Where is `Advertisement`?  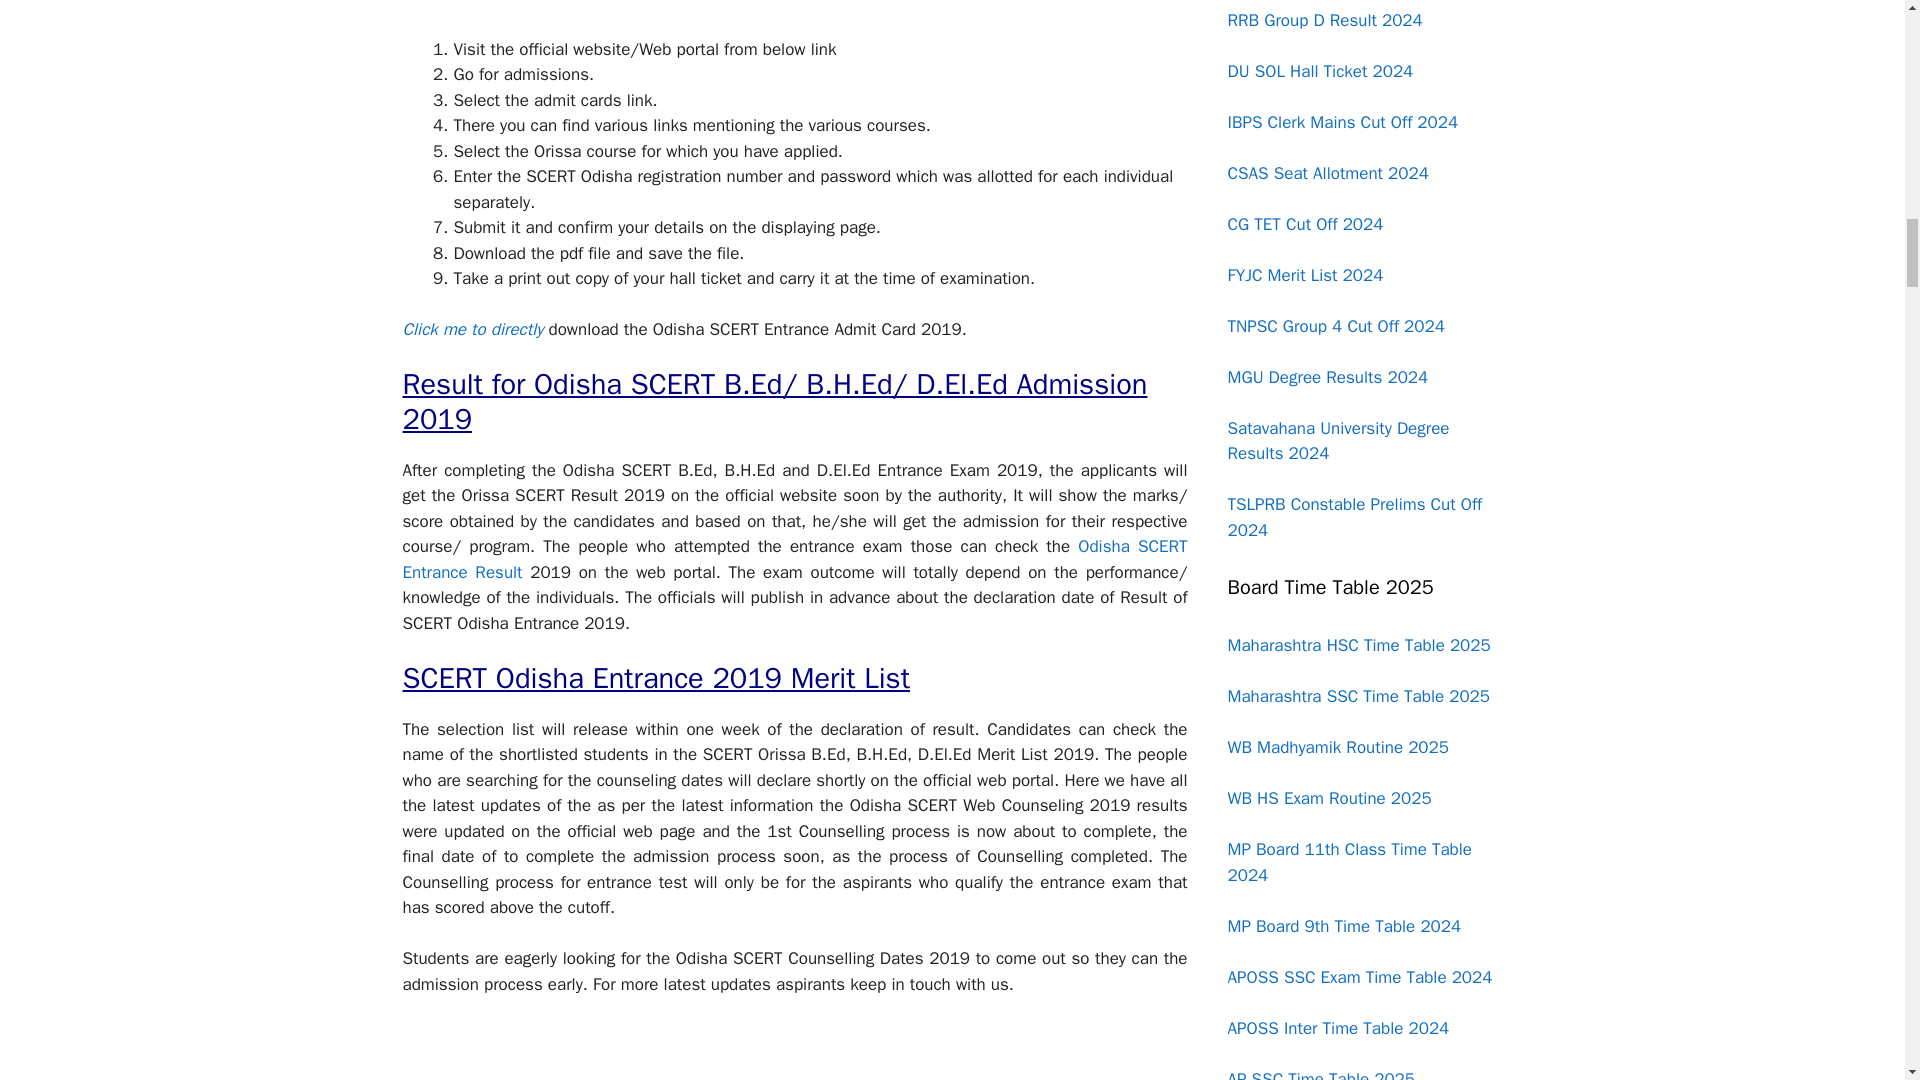
Advertisement is located at coordinates (794, 18).